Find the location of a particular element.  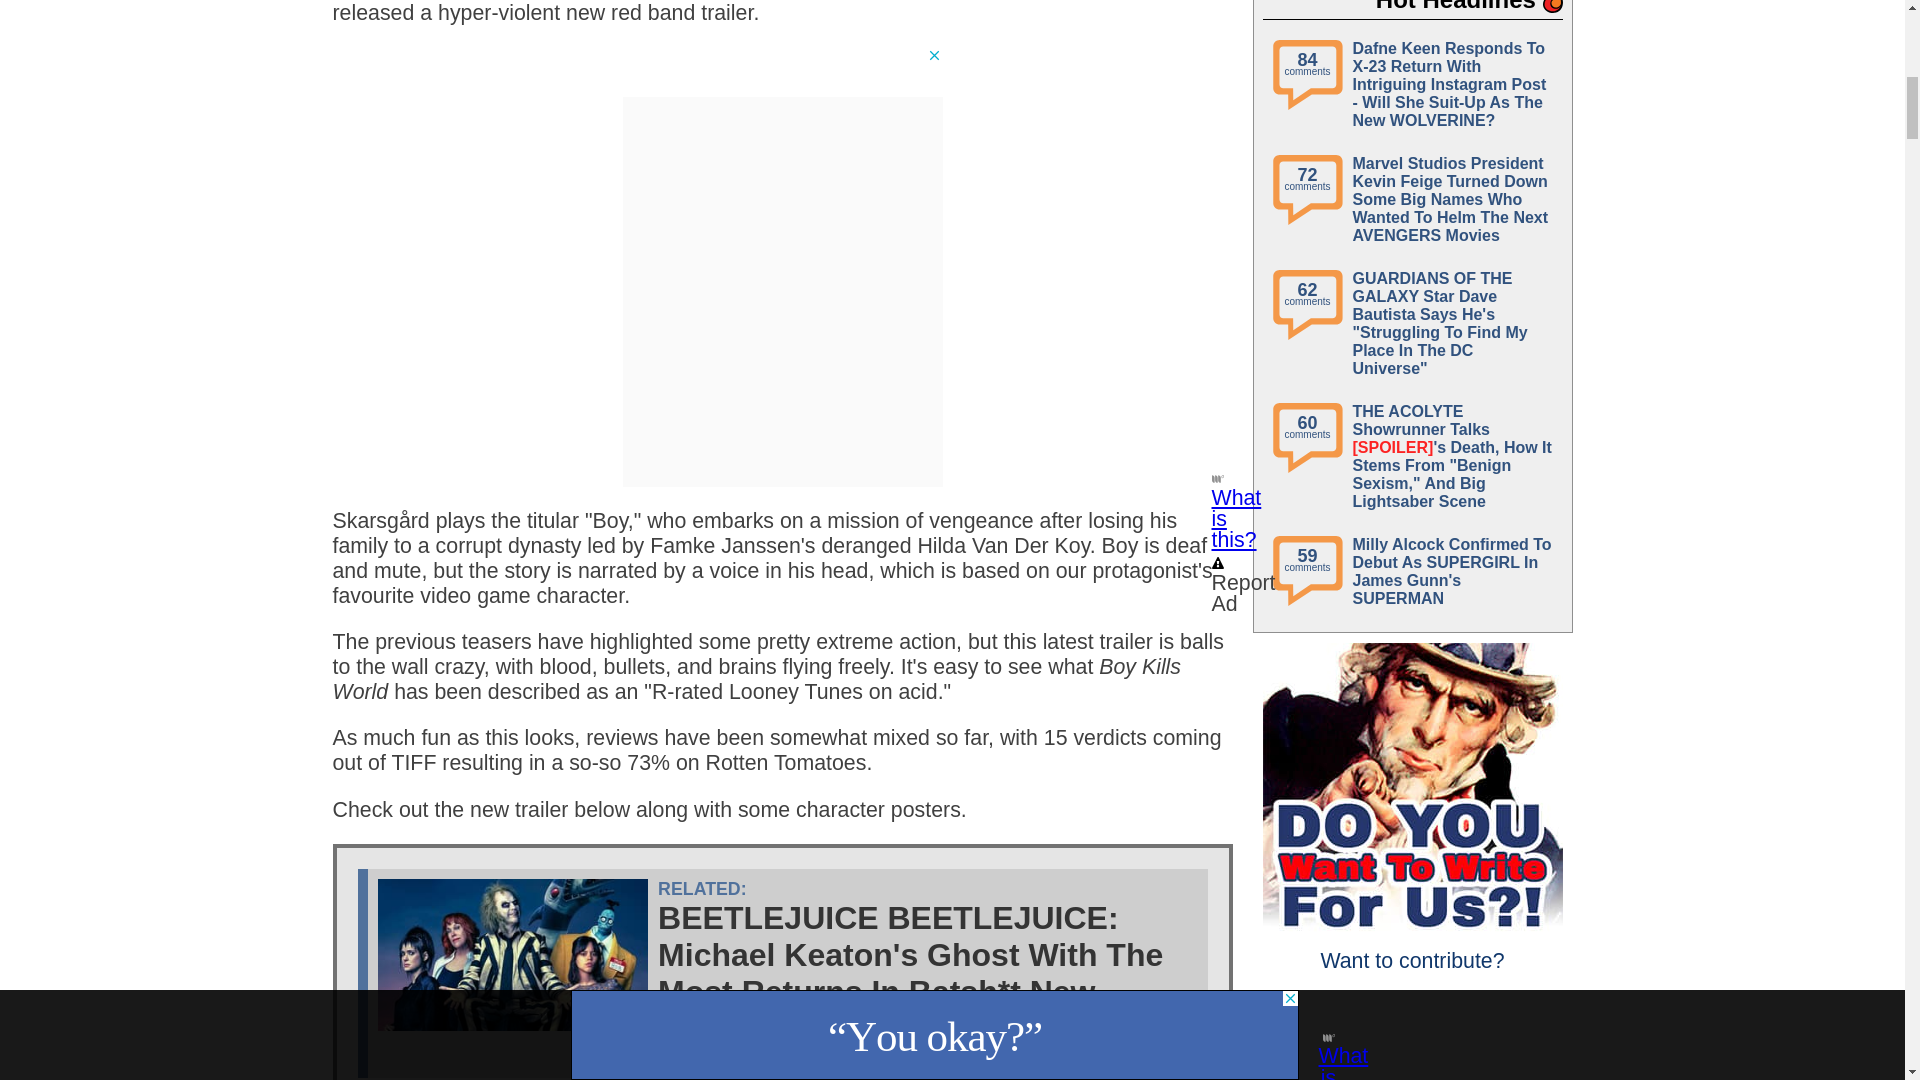

3rd party ad content is located at coordinates (782, 72).